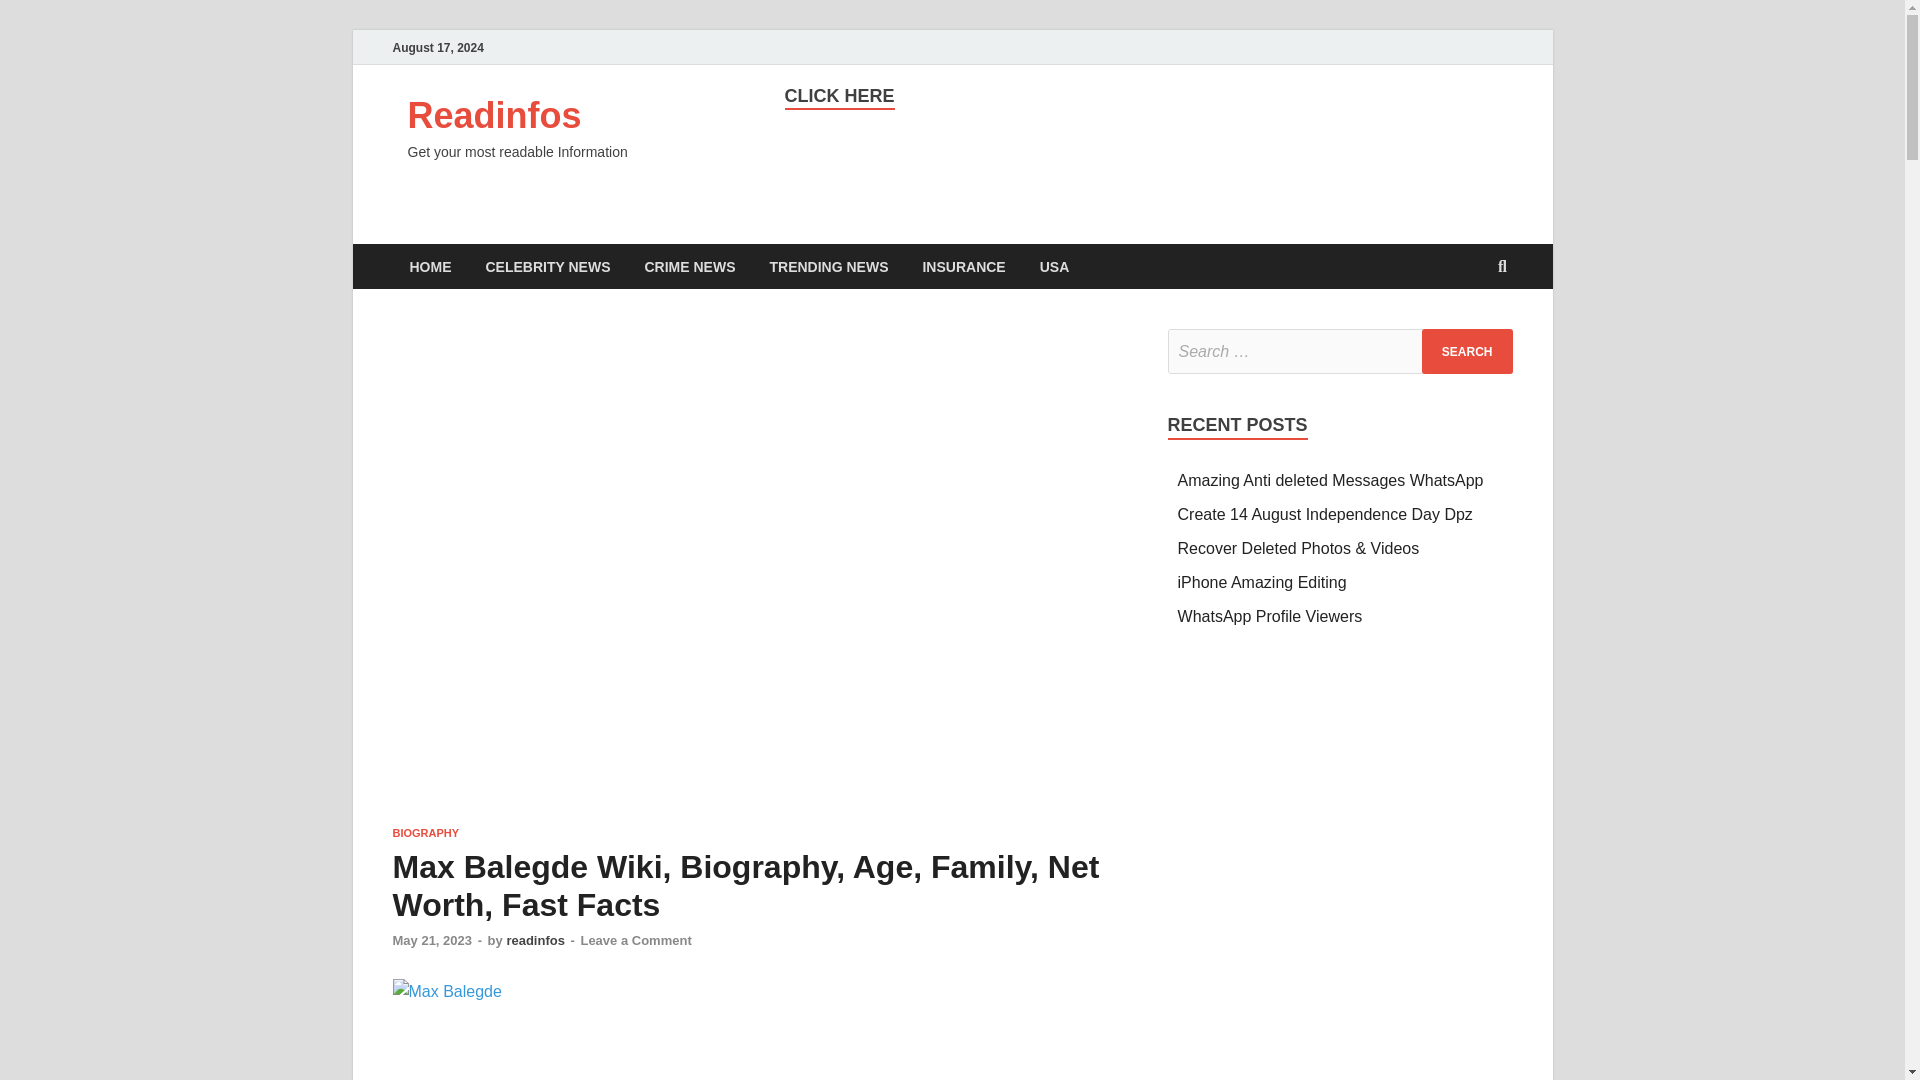 This screenshot has height=1080, width=1920. I want to click on BIOGRAPHY, so click(424, 833).